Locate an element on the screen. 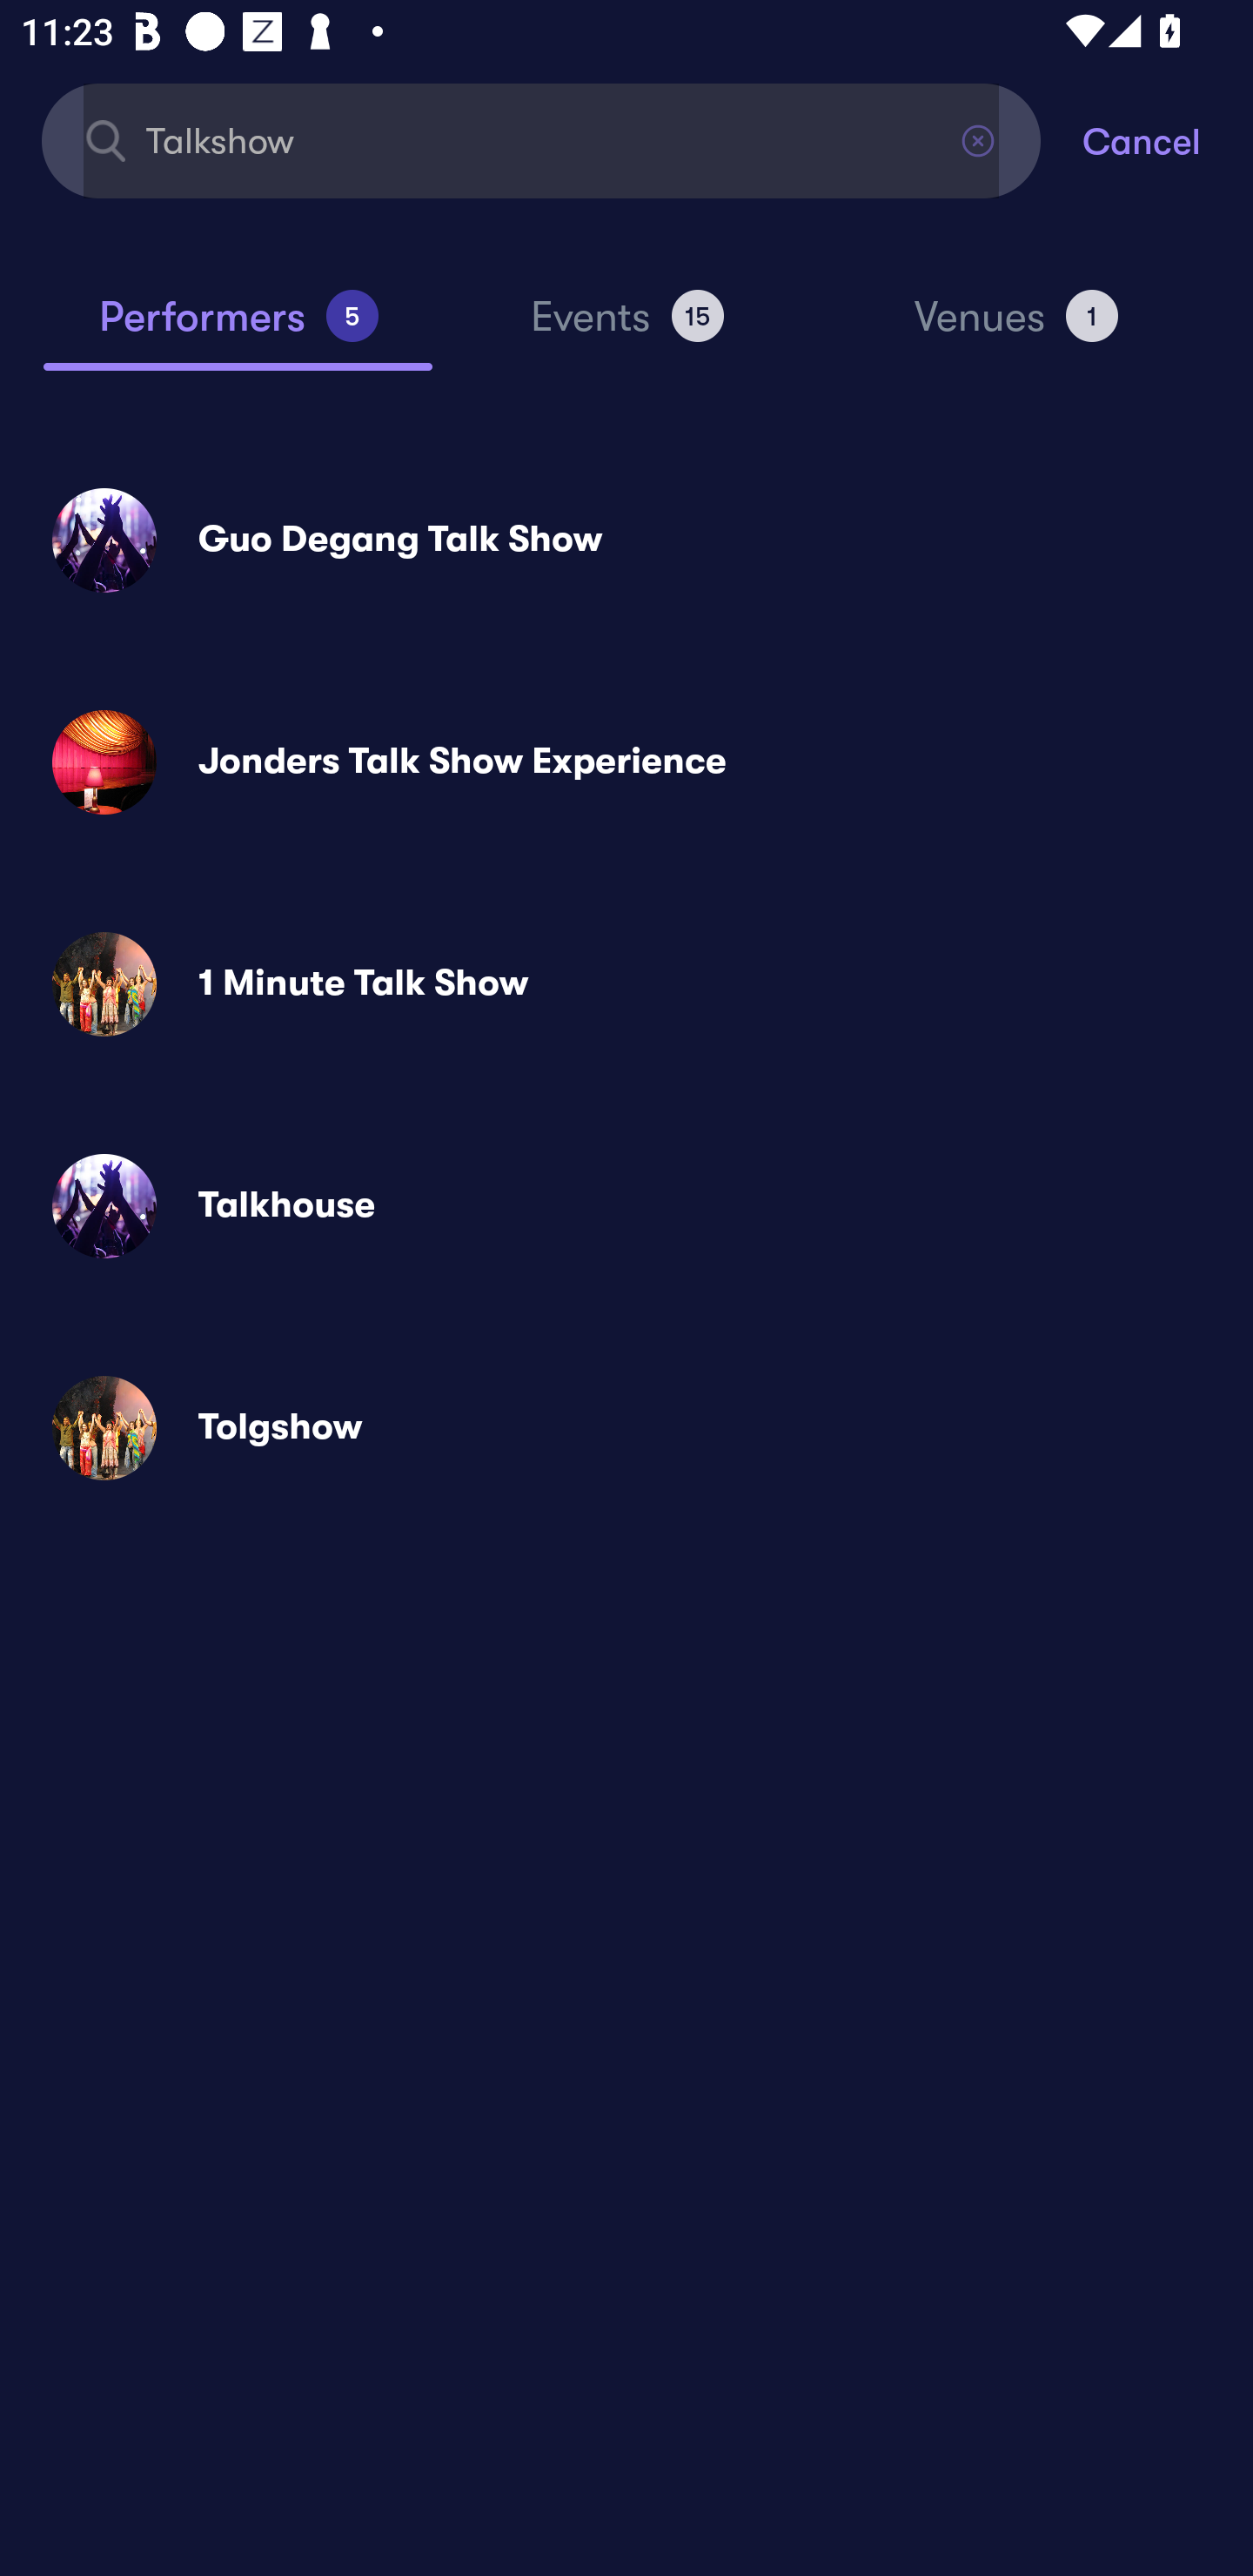 This screenshot has width=1253, height=2576. 1 Minute Talk Show is located at coordinates (626, 983).